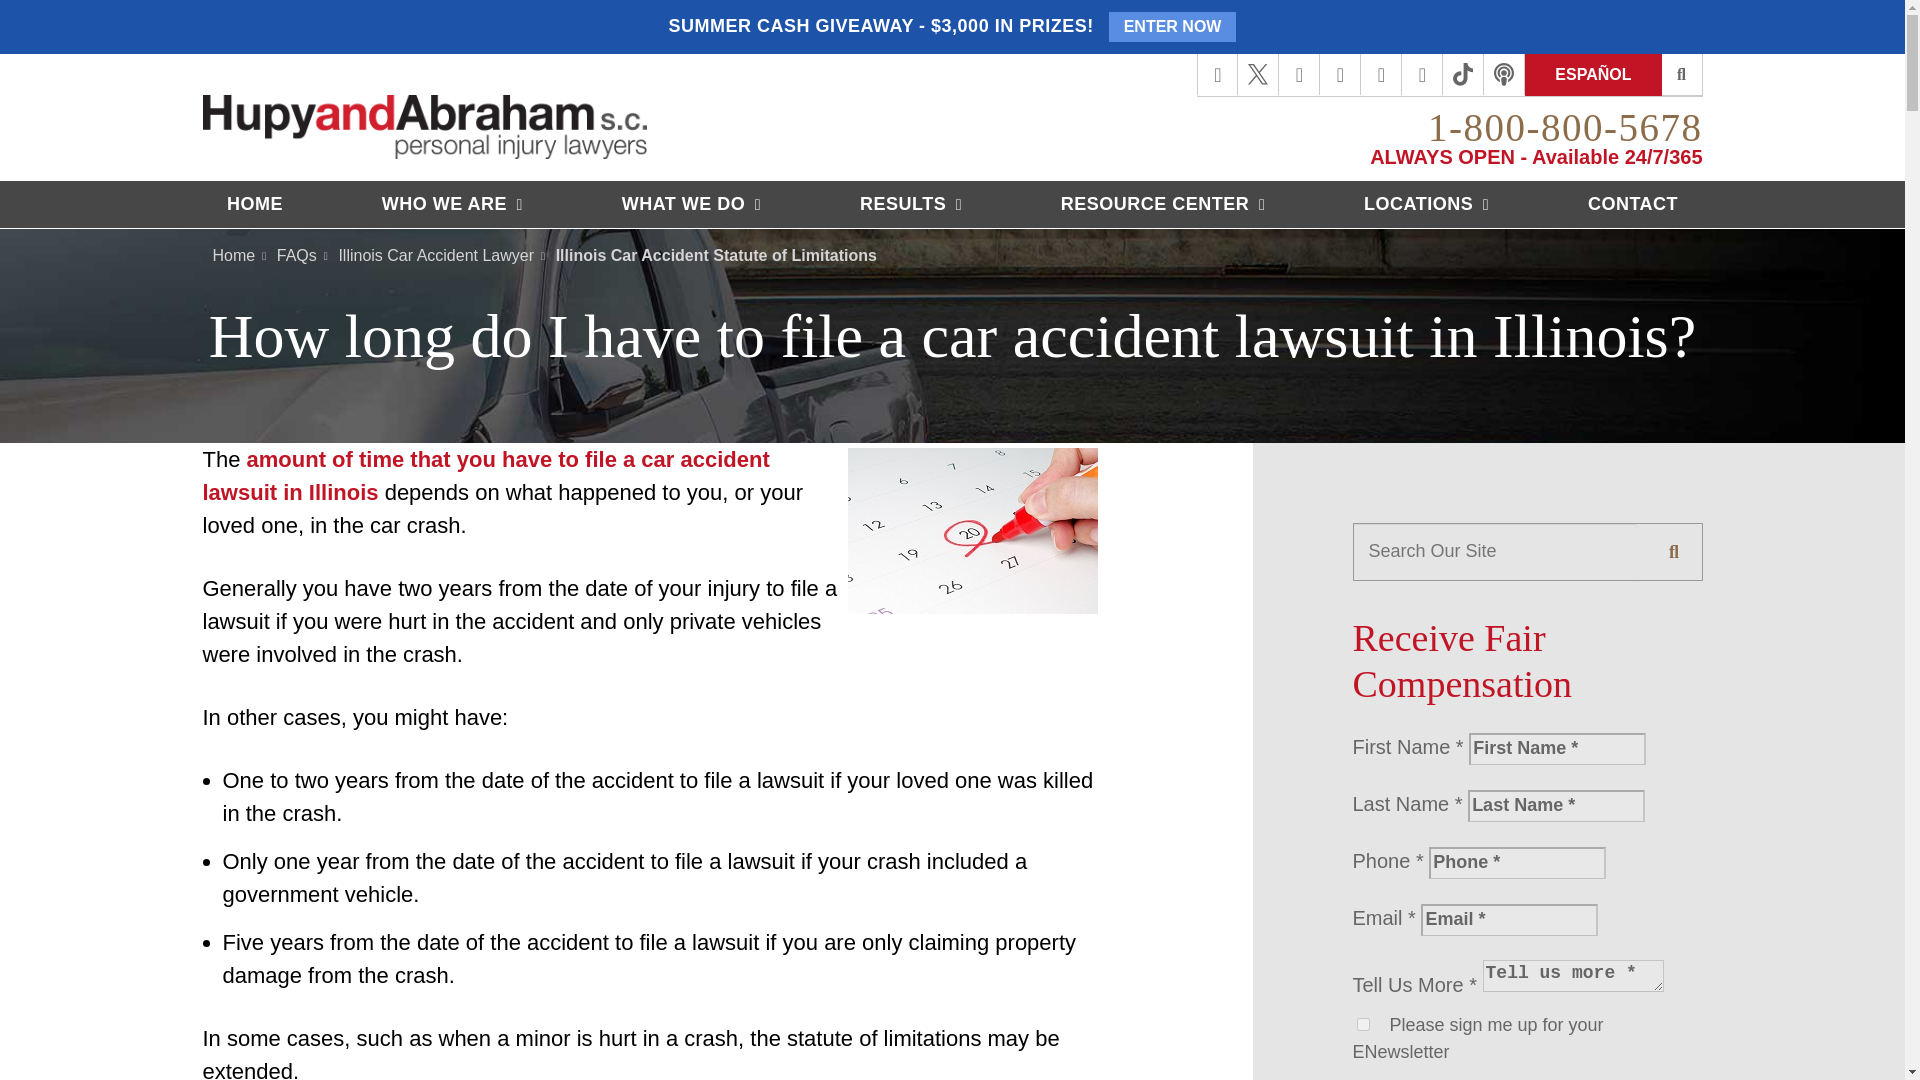 The height and width of the screenshot is (1080, 1920). I want to click on Search, so click(1674, 551).